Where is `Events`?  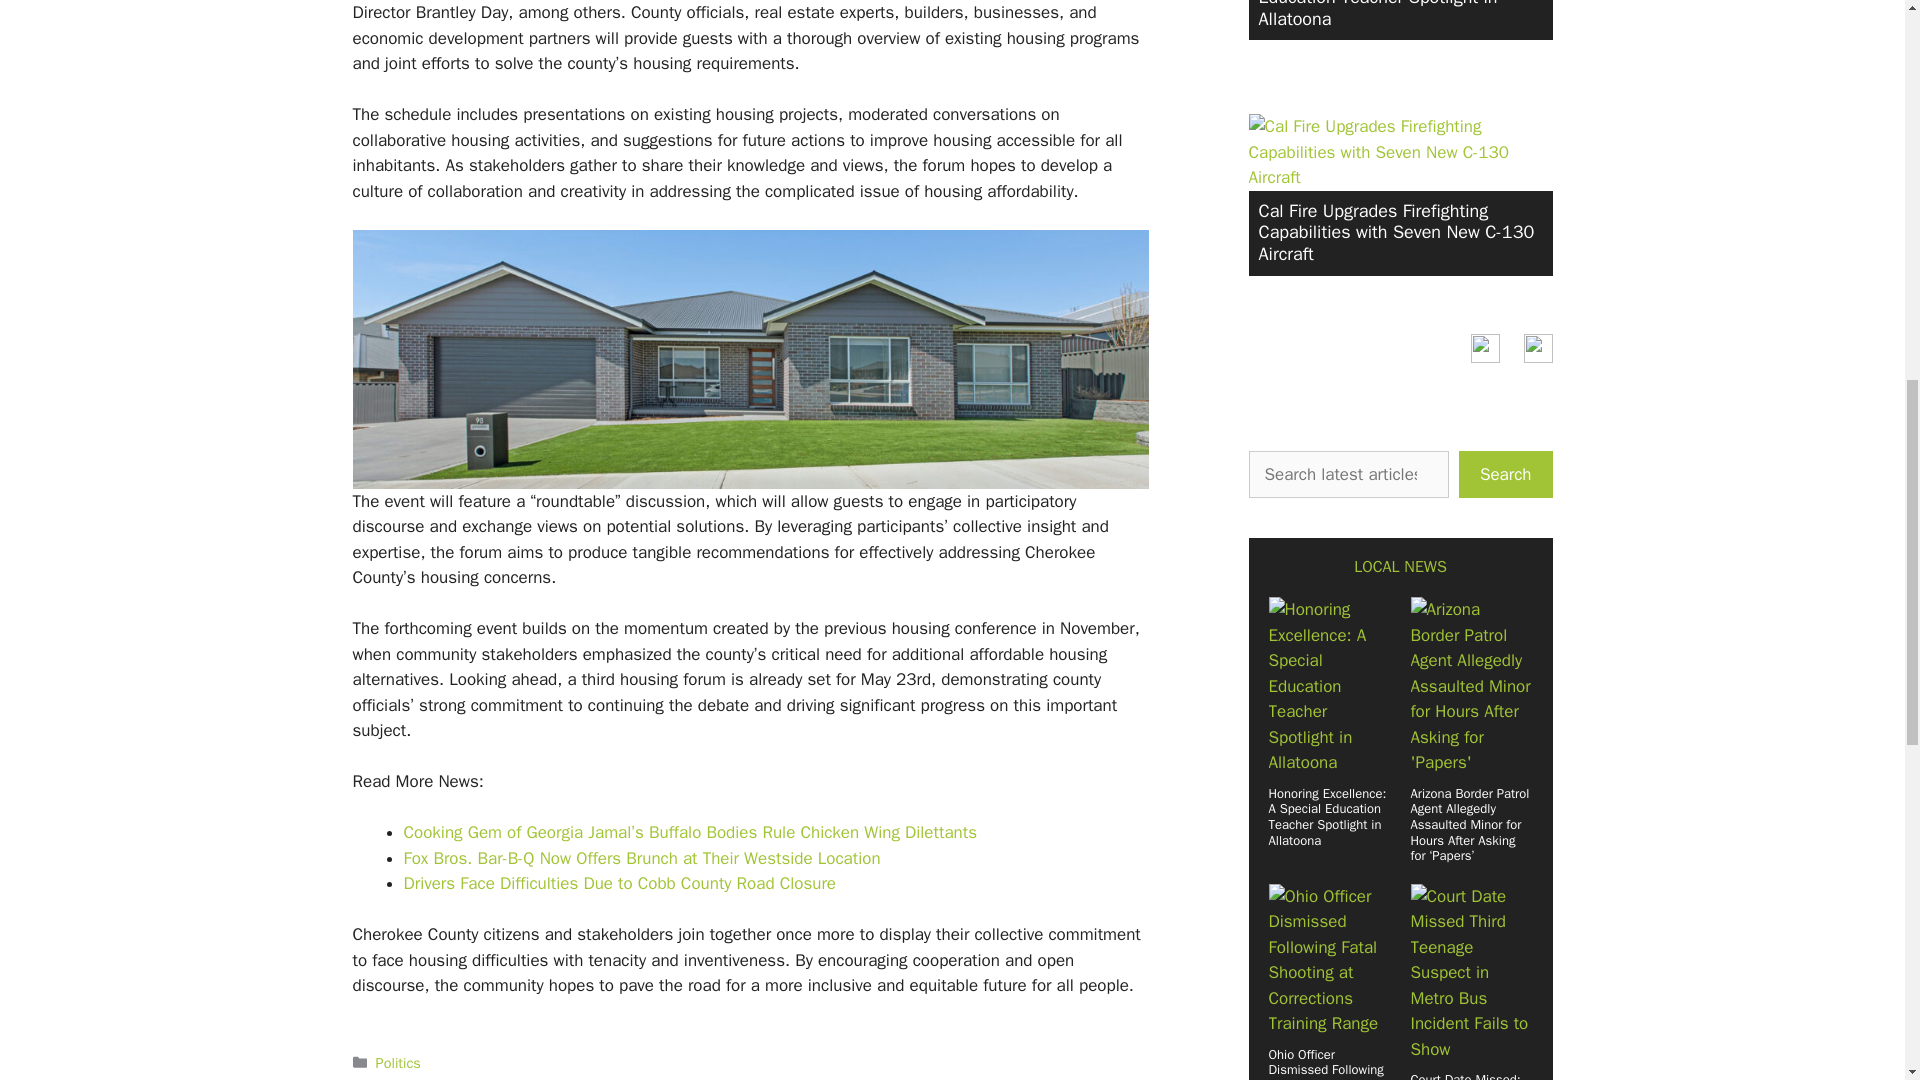
Events is located at coordinates (1288, 922).